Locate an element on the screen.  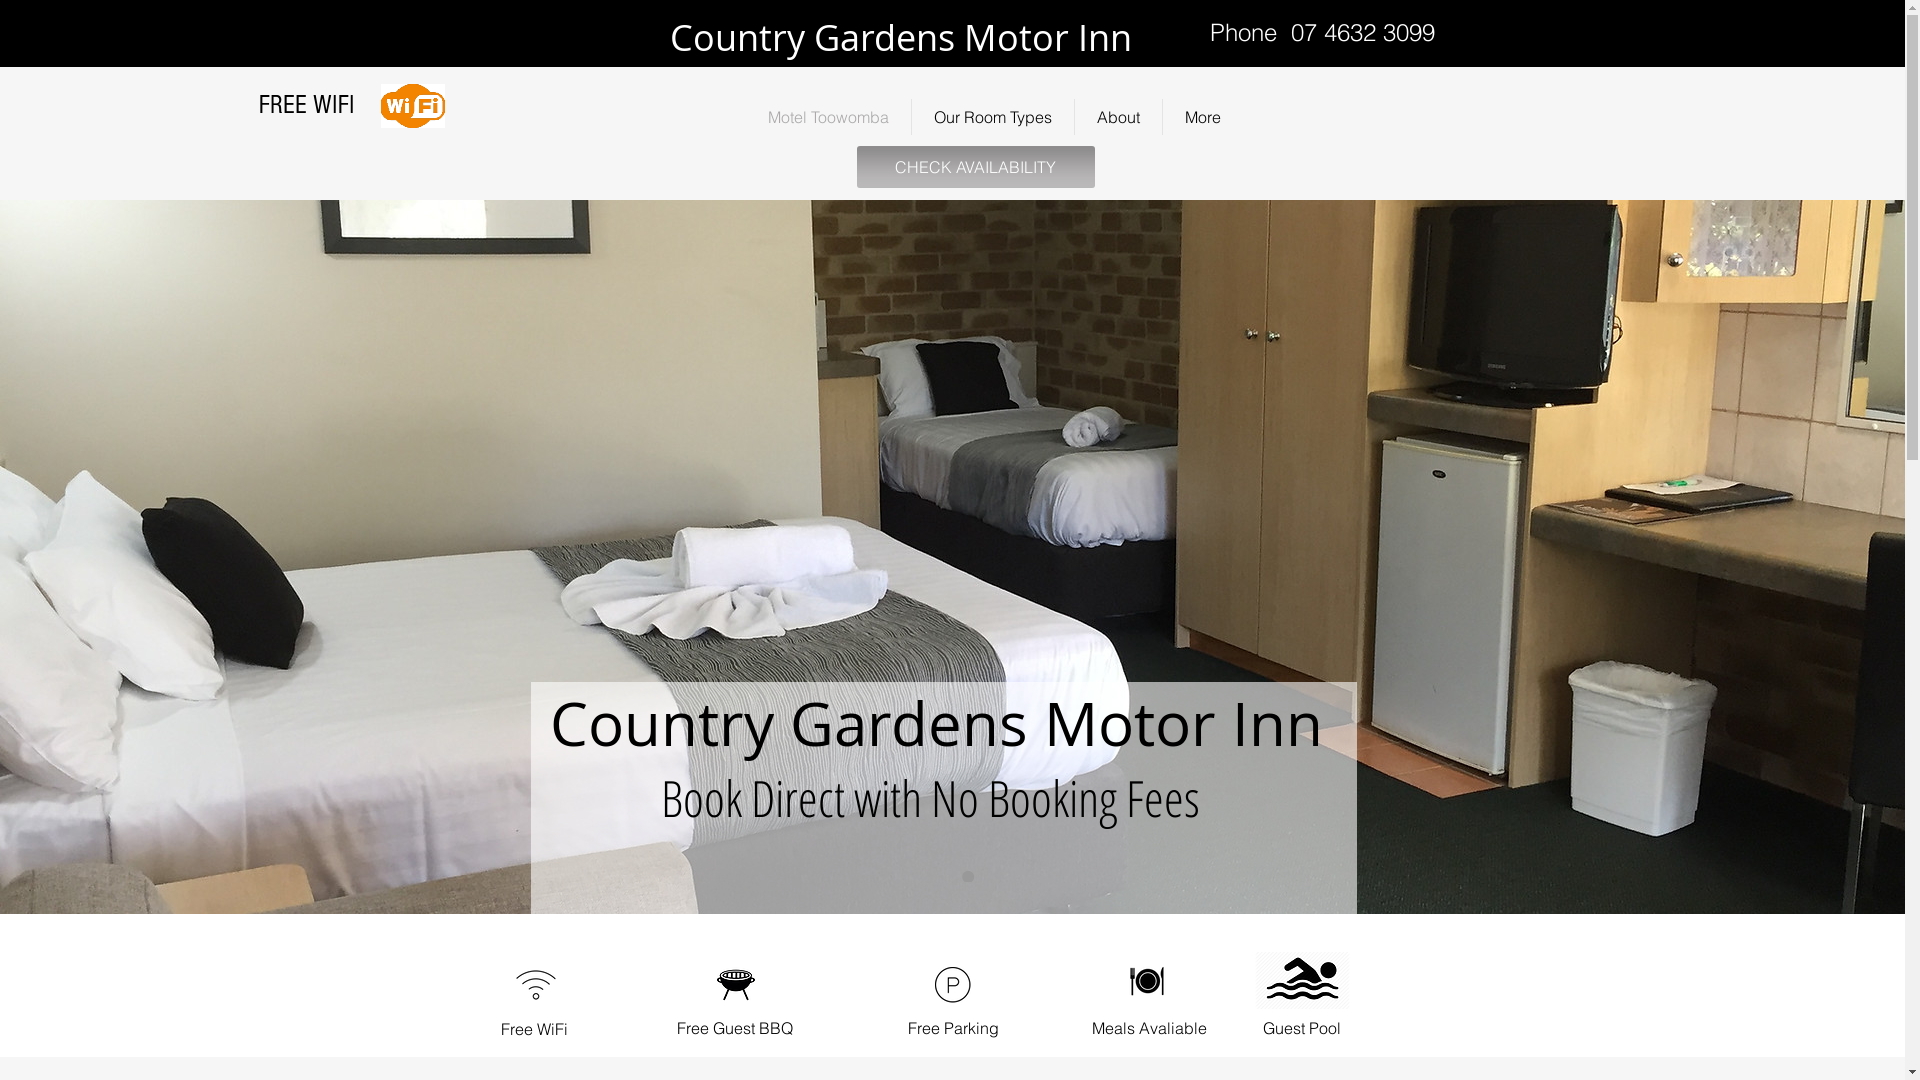
Embedded Content is located at coordinates (624, 130).